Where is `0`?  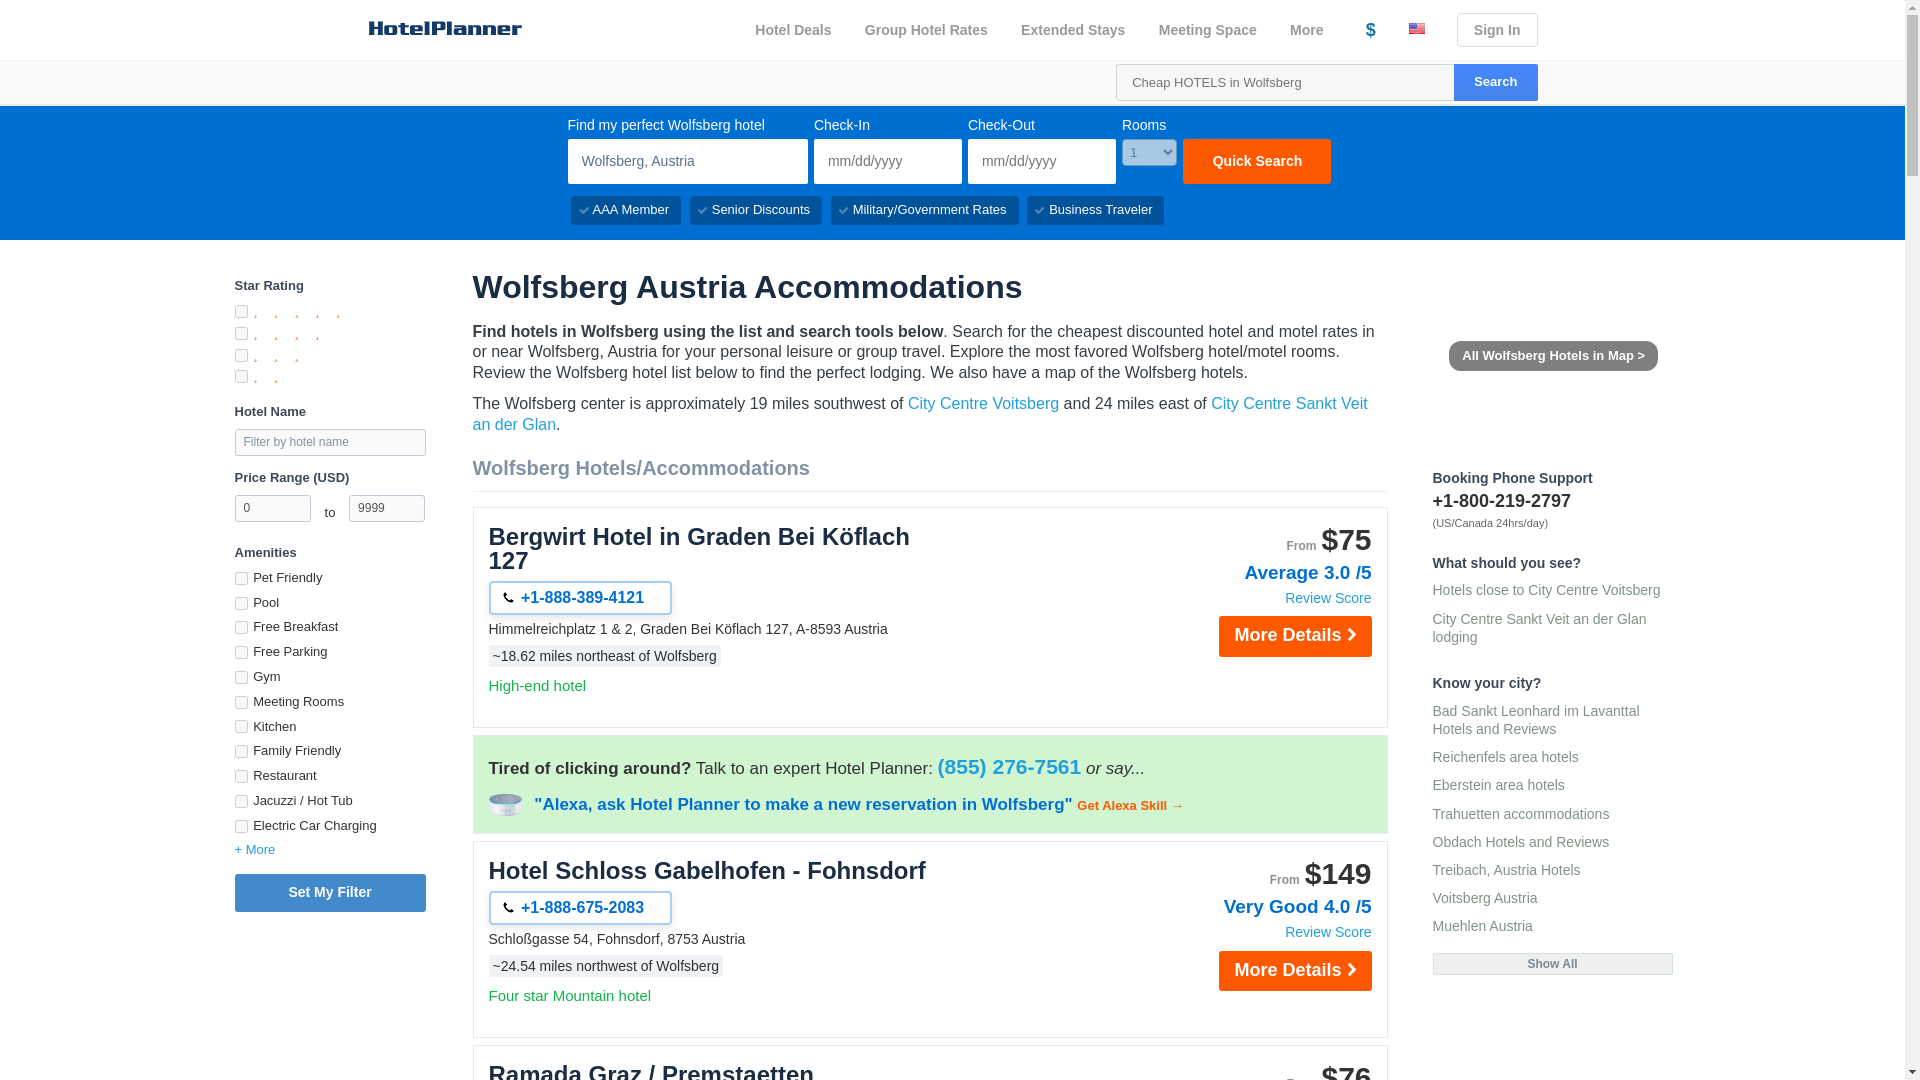
0 is located at coordinates (272, 508).